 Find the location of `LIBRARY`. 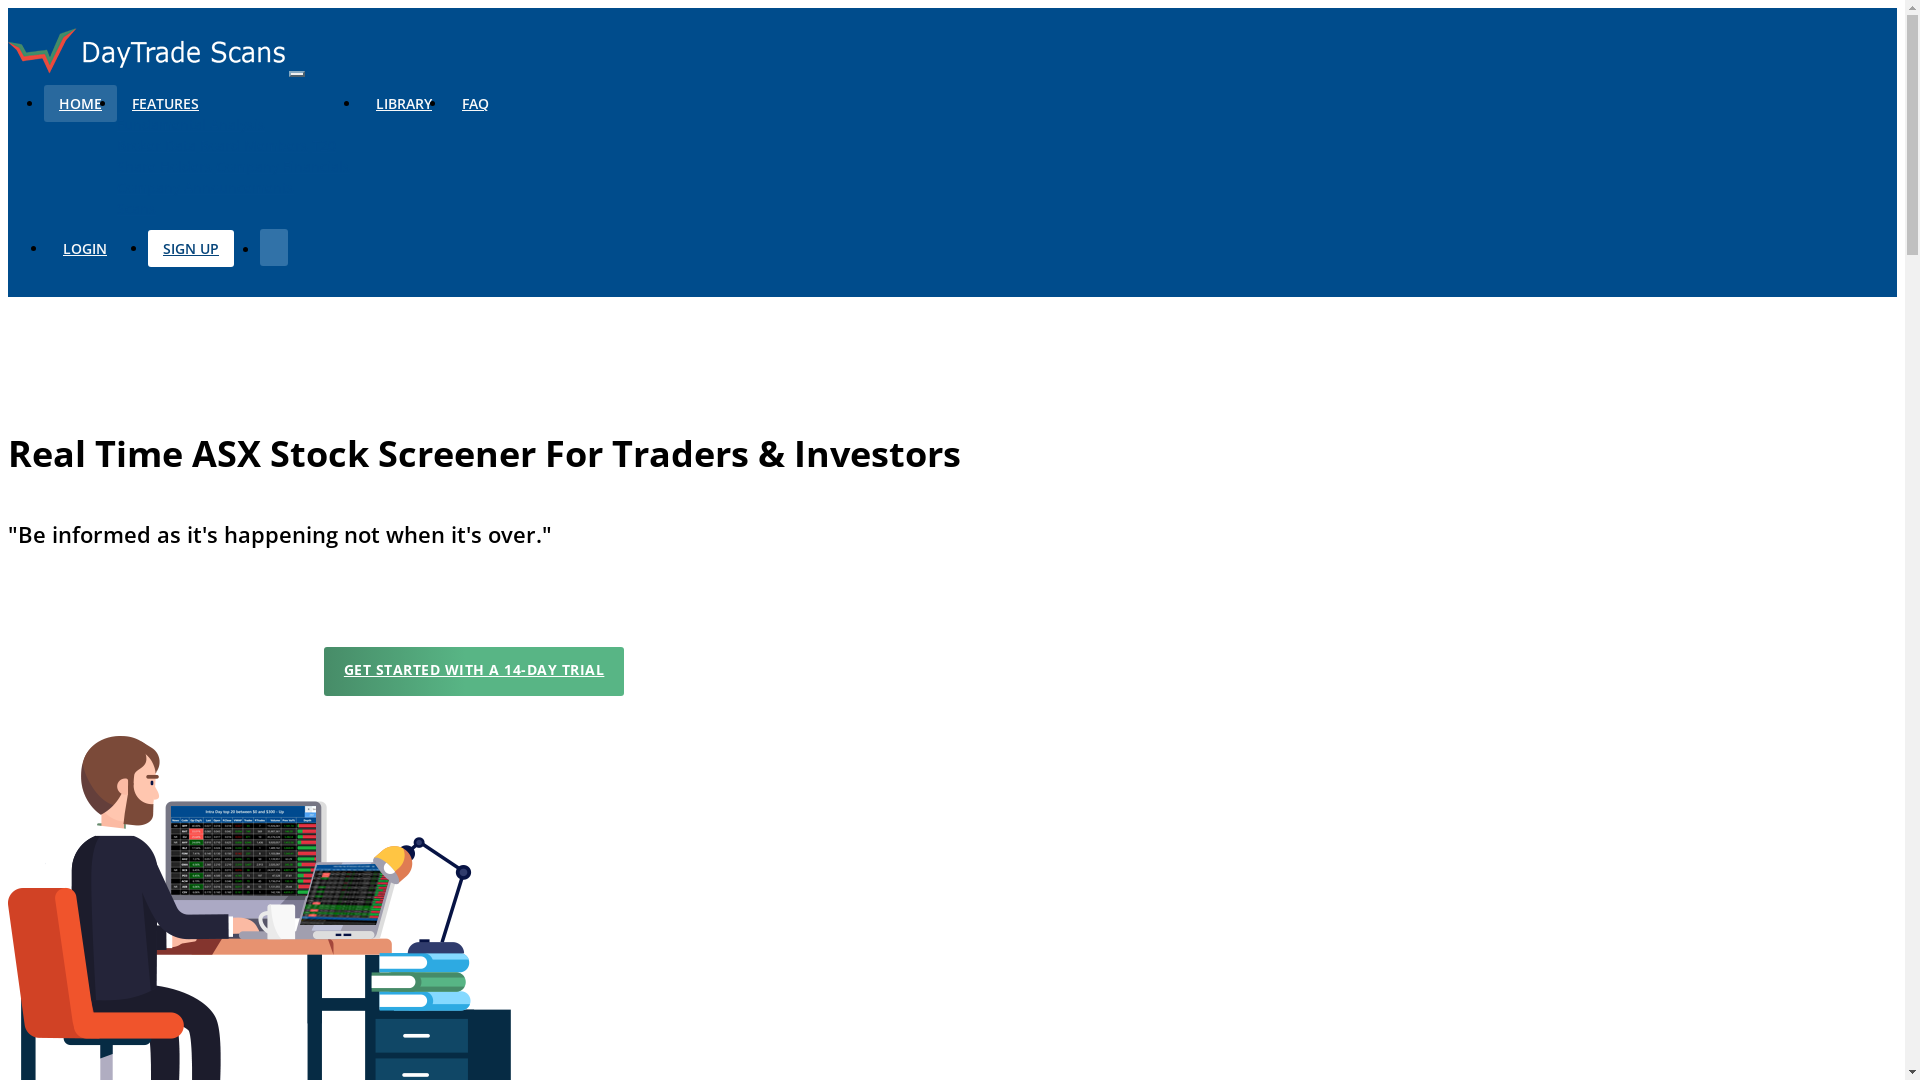

LIBRARY is located at coordinates (404, 104).